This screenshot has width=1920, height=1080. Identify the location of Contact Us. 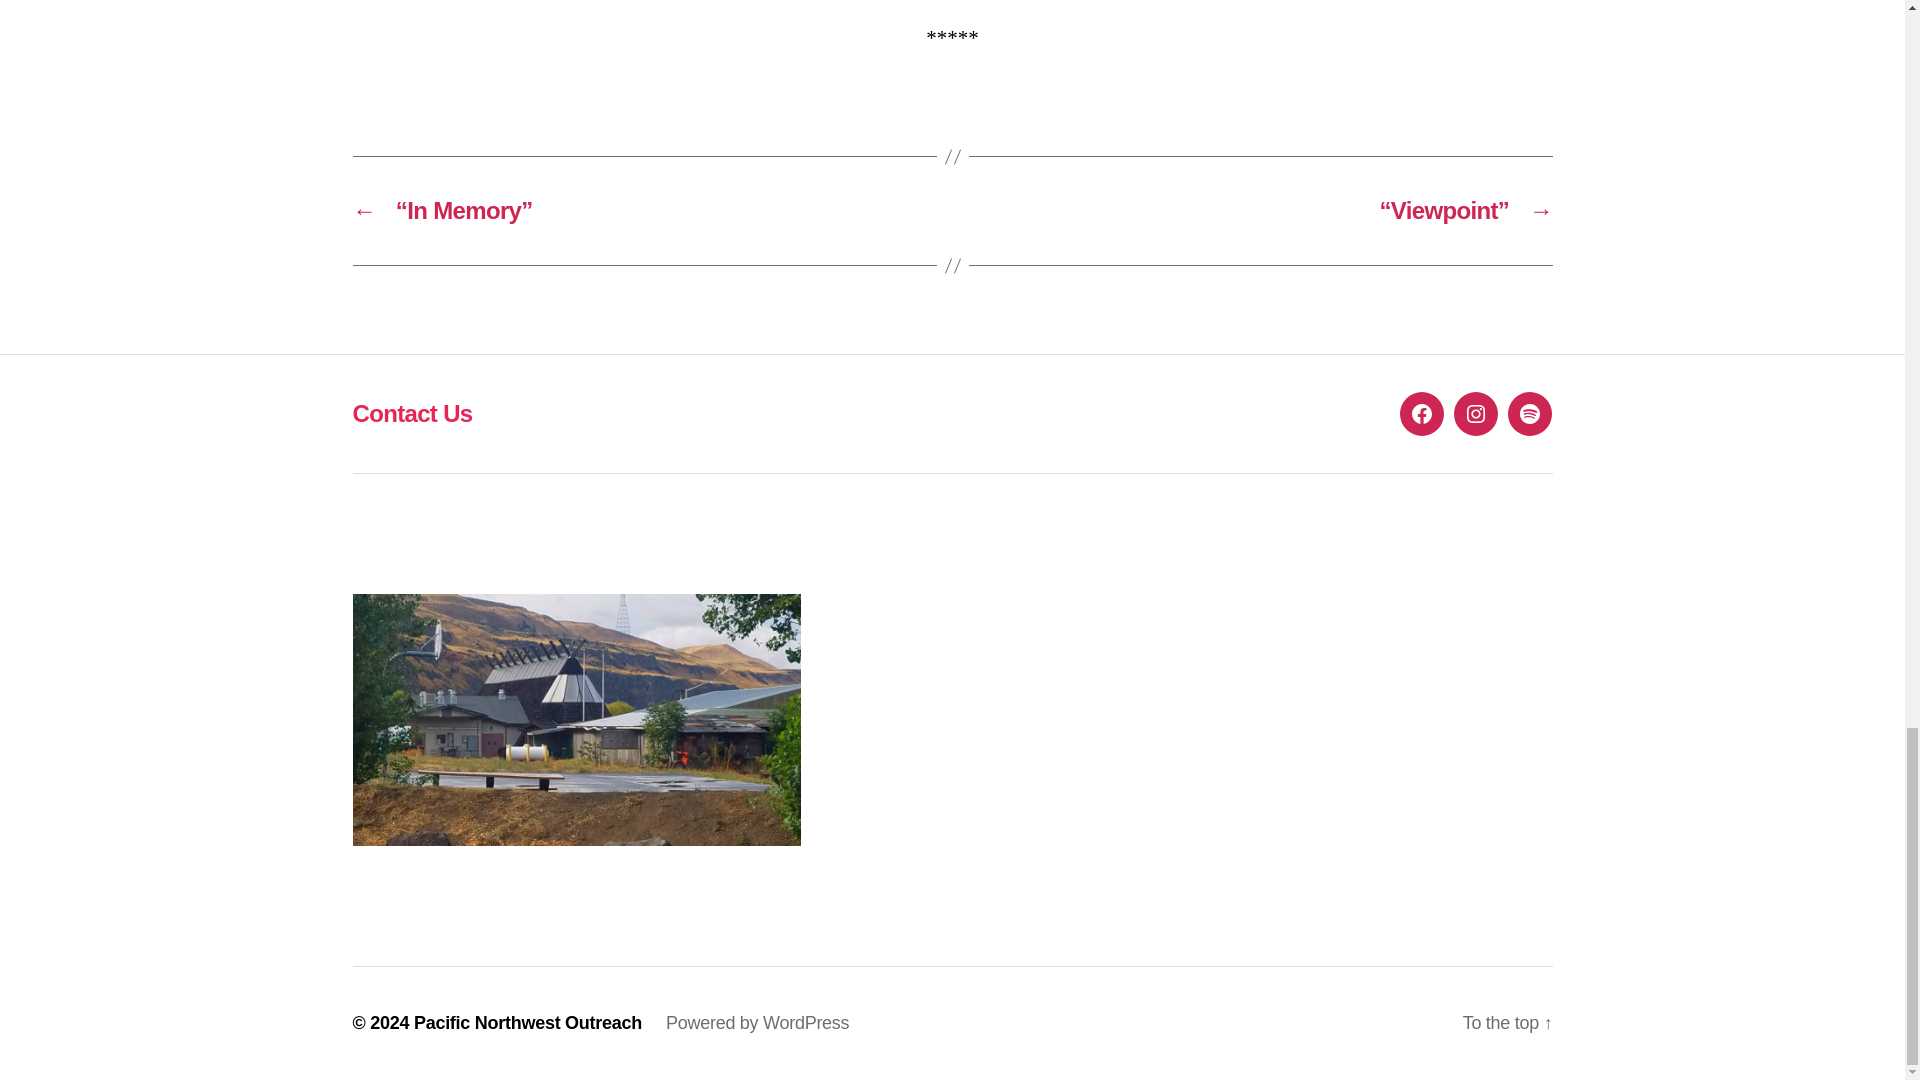
(412, 412).